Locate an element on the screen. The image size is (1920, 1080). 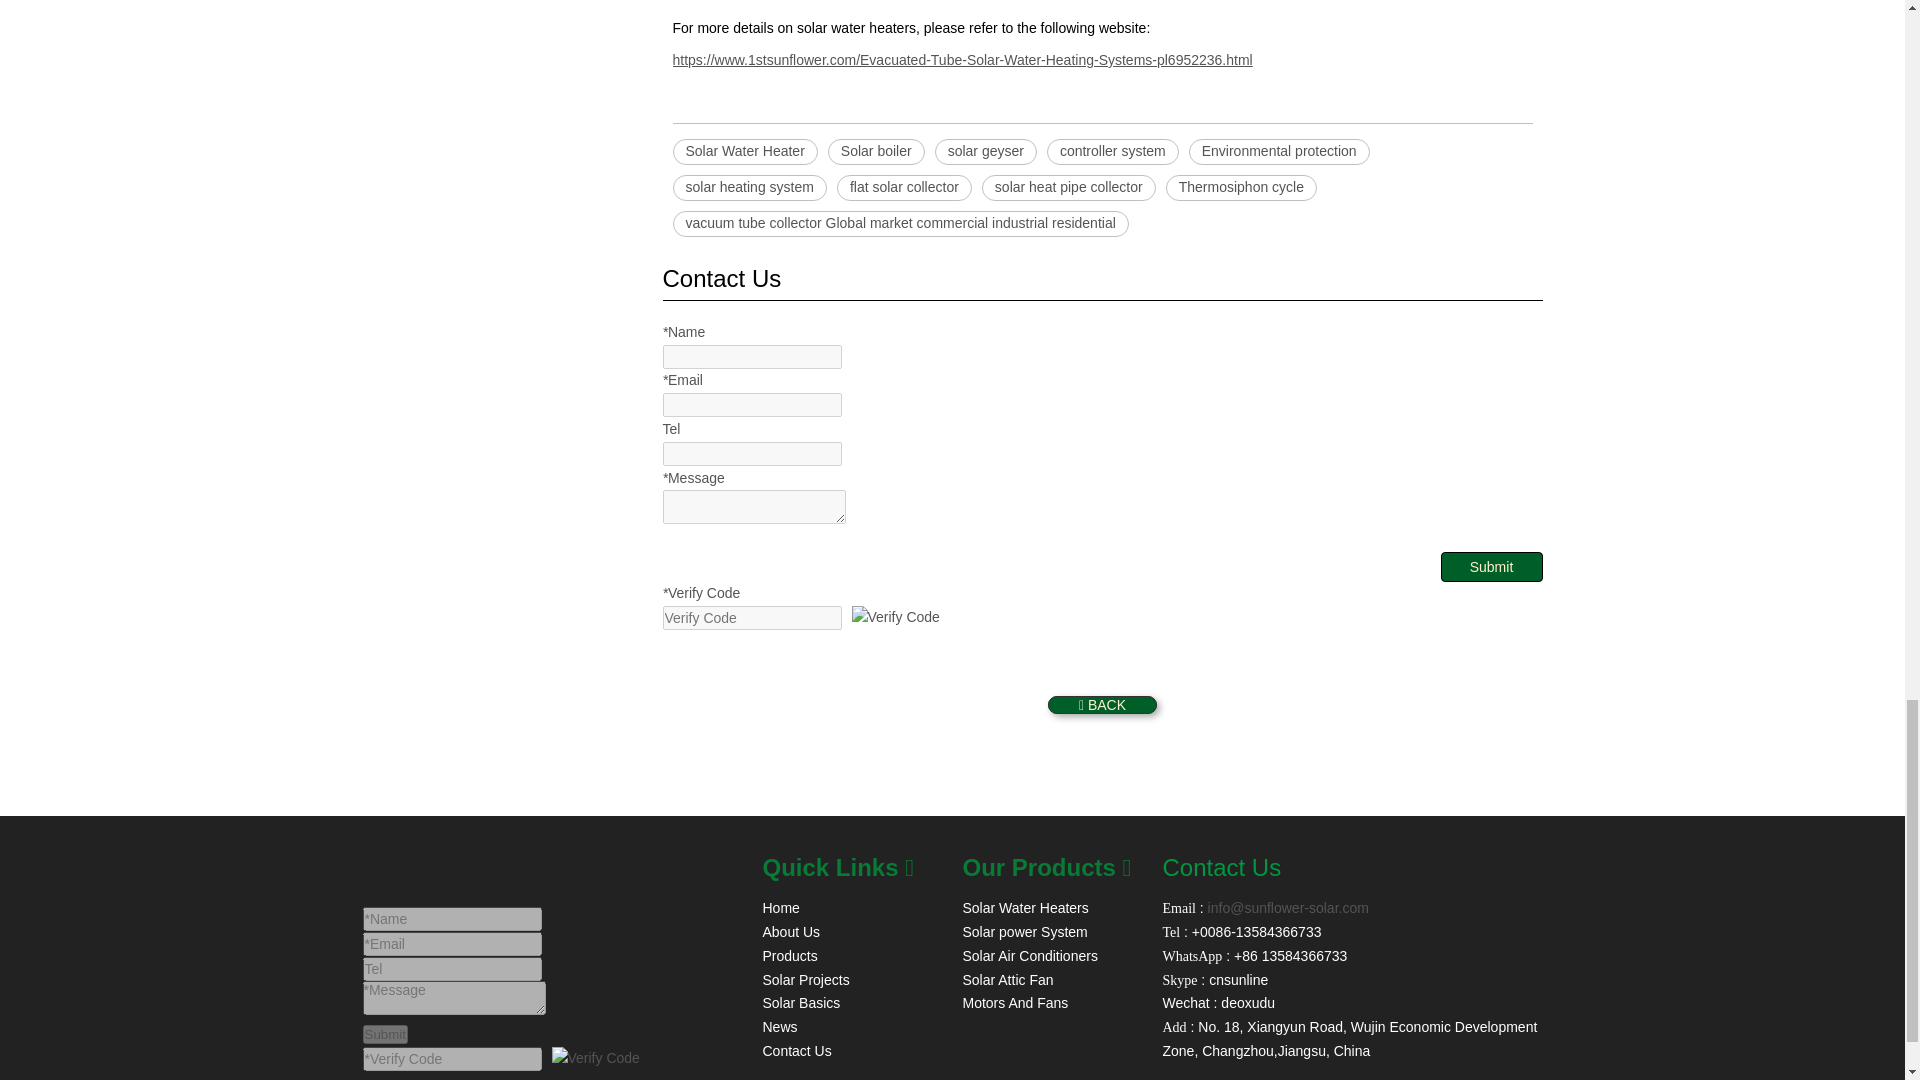
flat solar collector is located at coordinates (904, 187).